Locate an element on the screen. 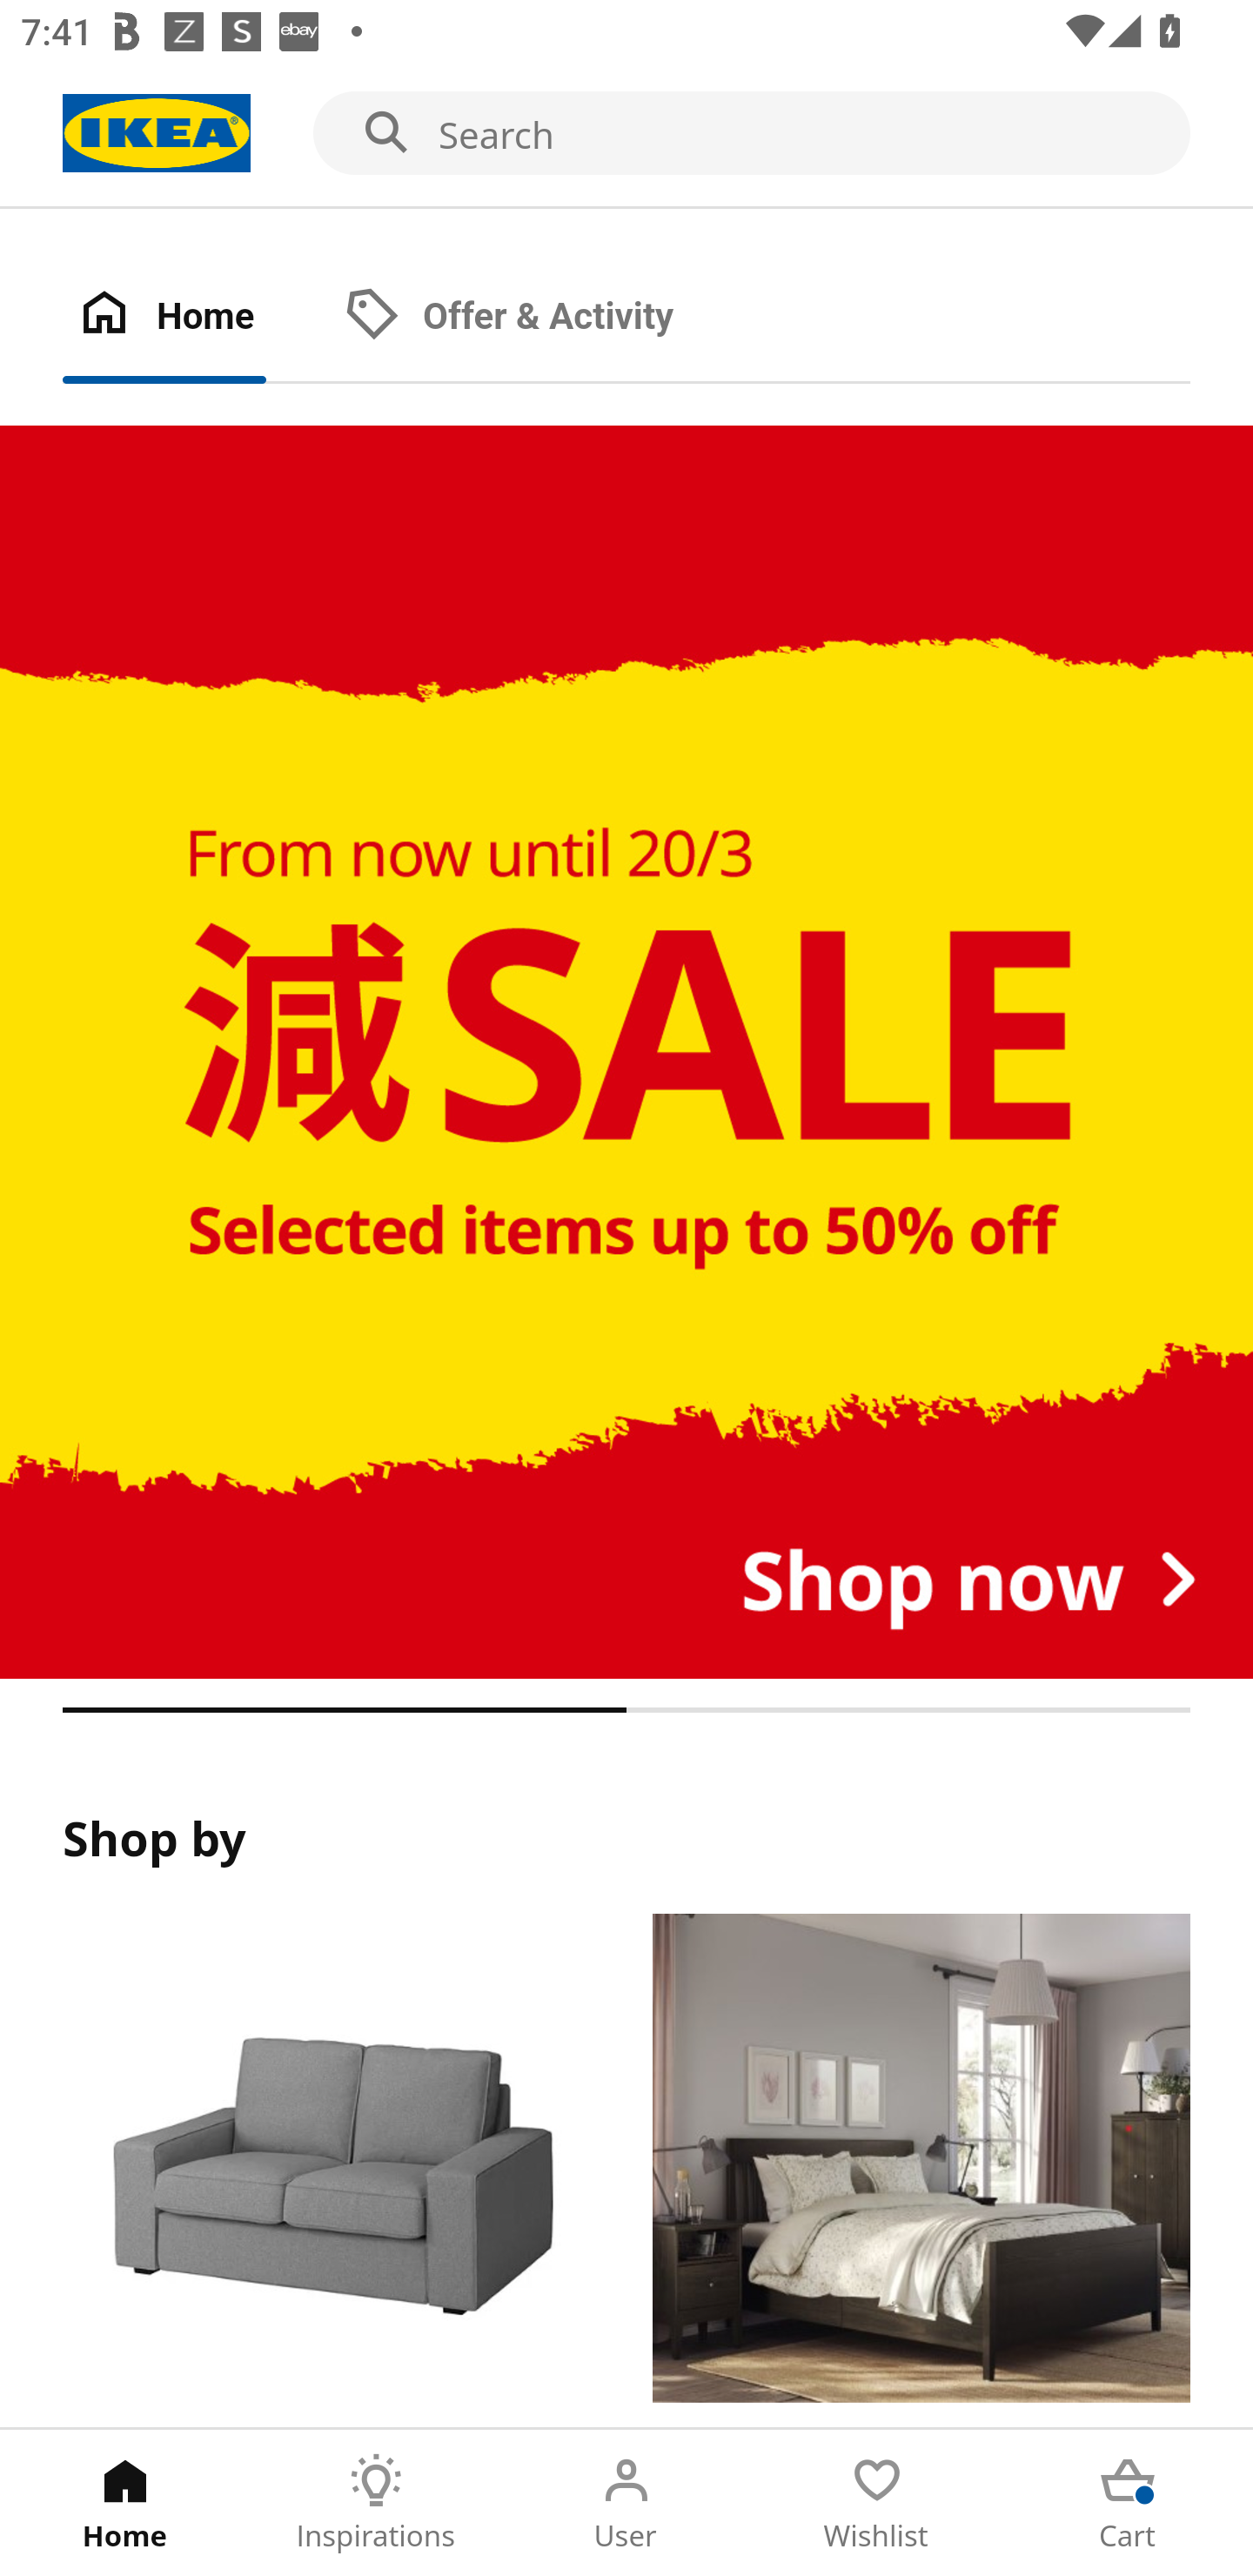 This screenshot has height=2576, width=1253. Inspirations
Tab 2 of 5 is located at coordinates (376, 2503).